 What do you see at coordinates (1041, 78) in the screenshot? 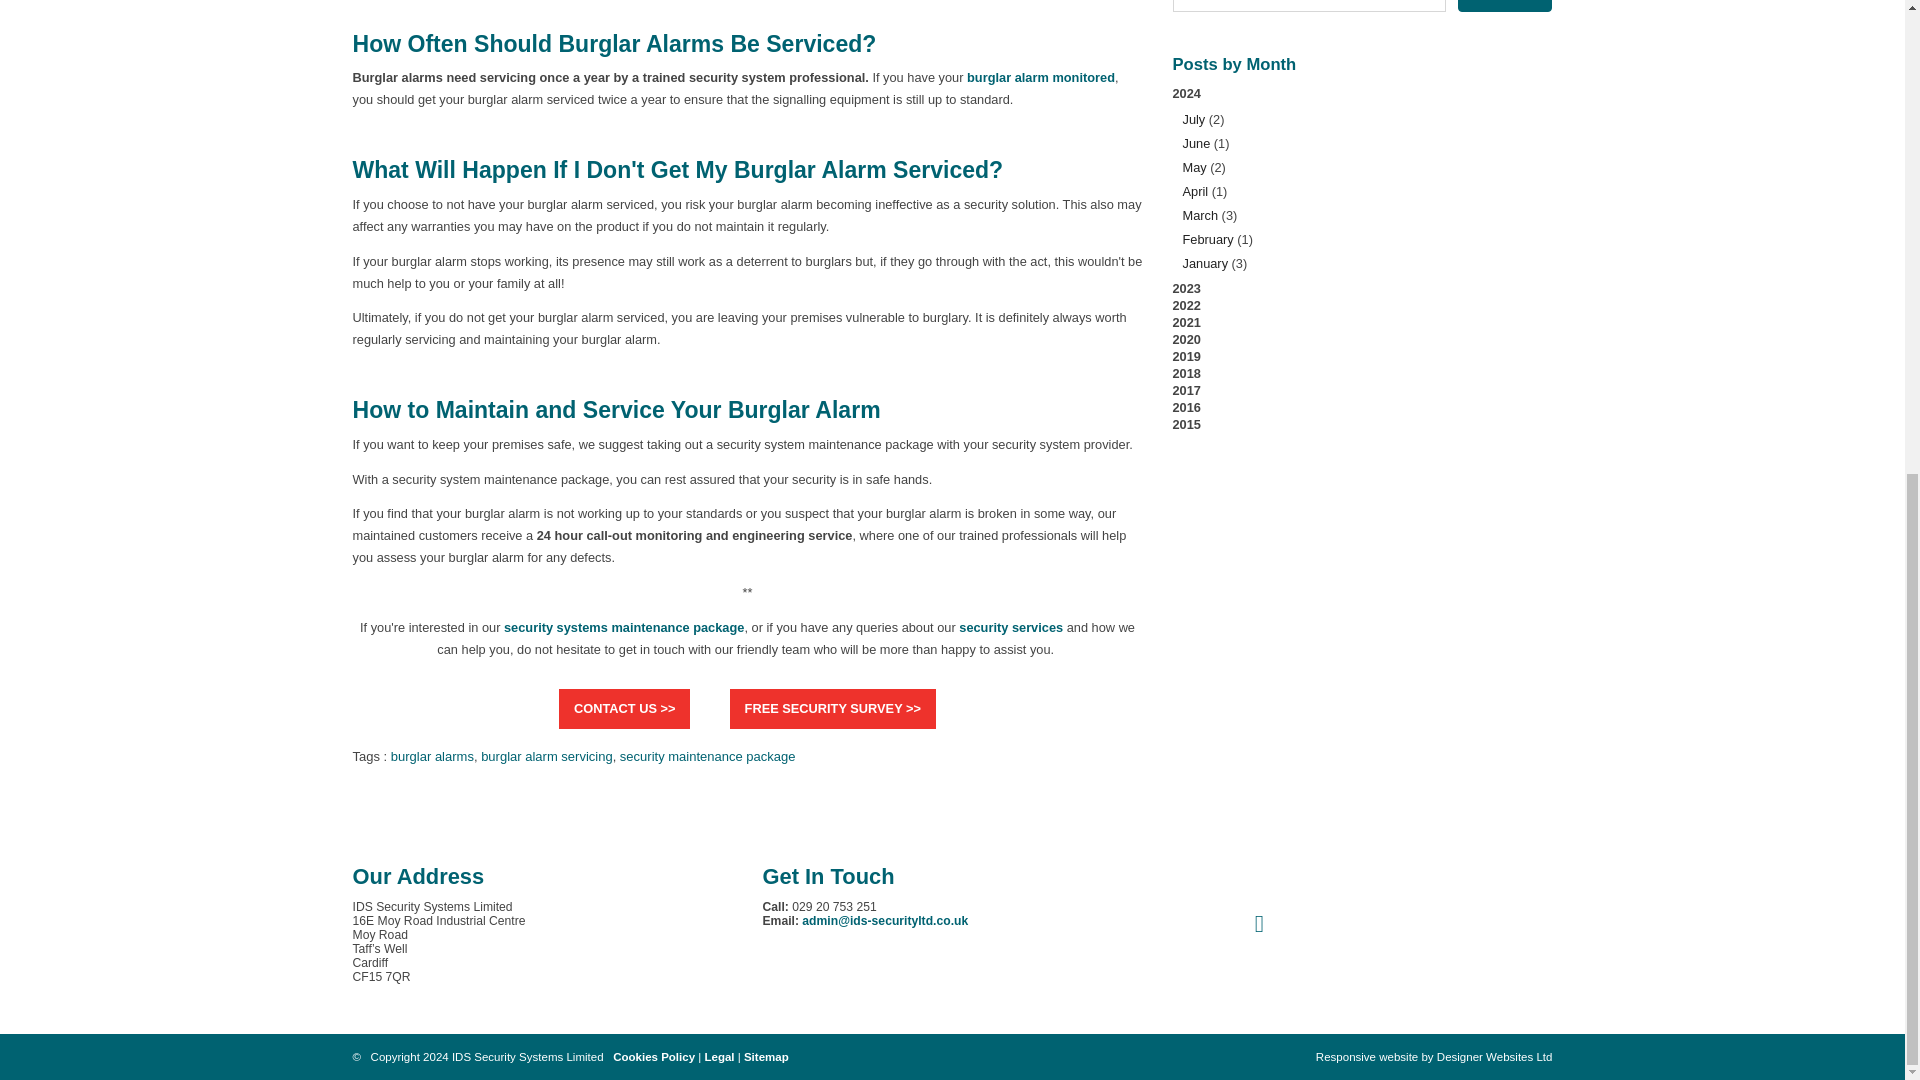
I see `burglar alarm monitored` at bounding box center [1041, 78].